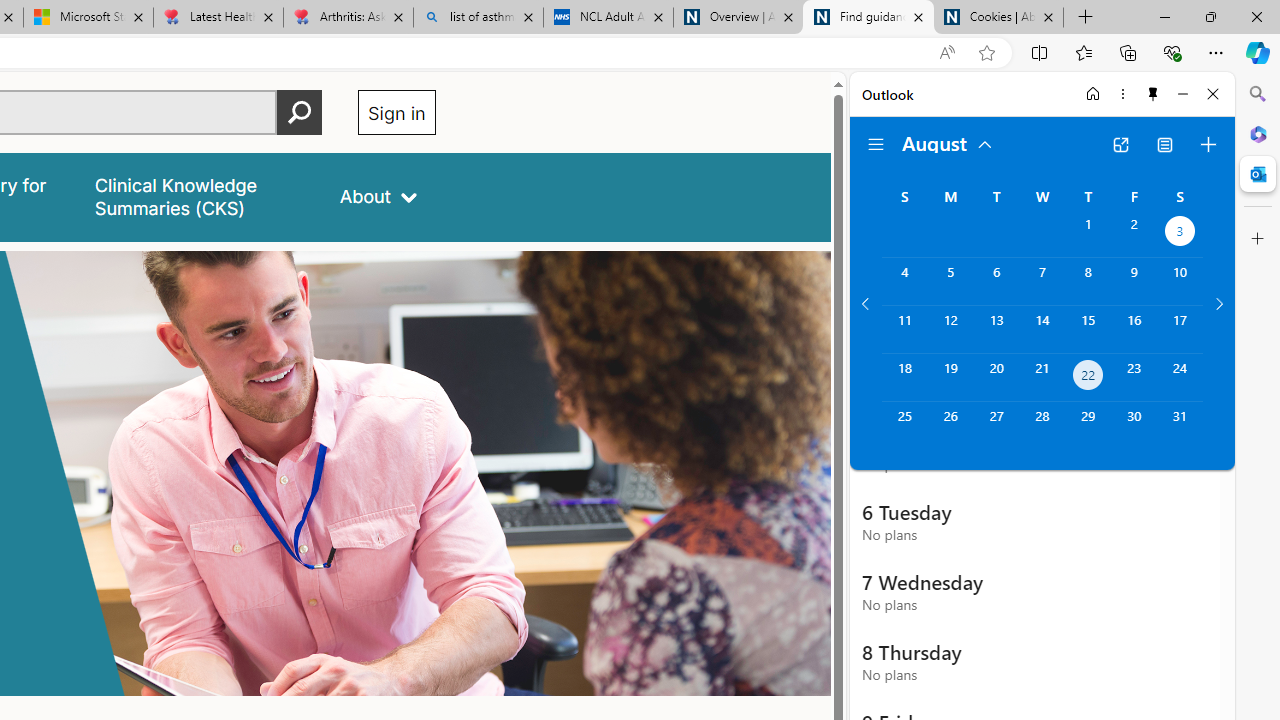  I want to click on Folder navigation, so click(876, 144).